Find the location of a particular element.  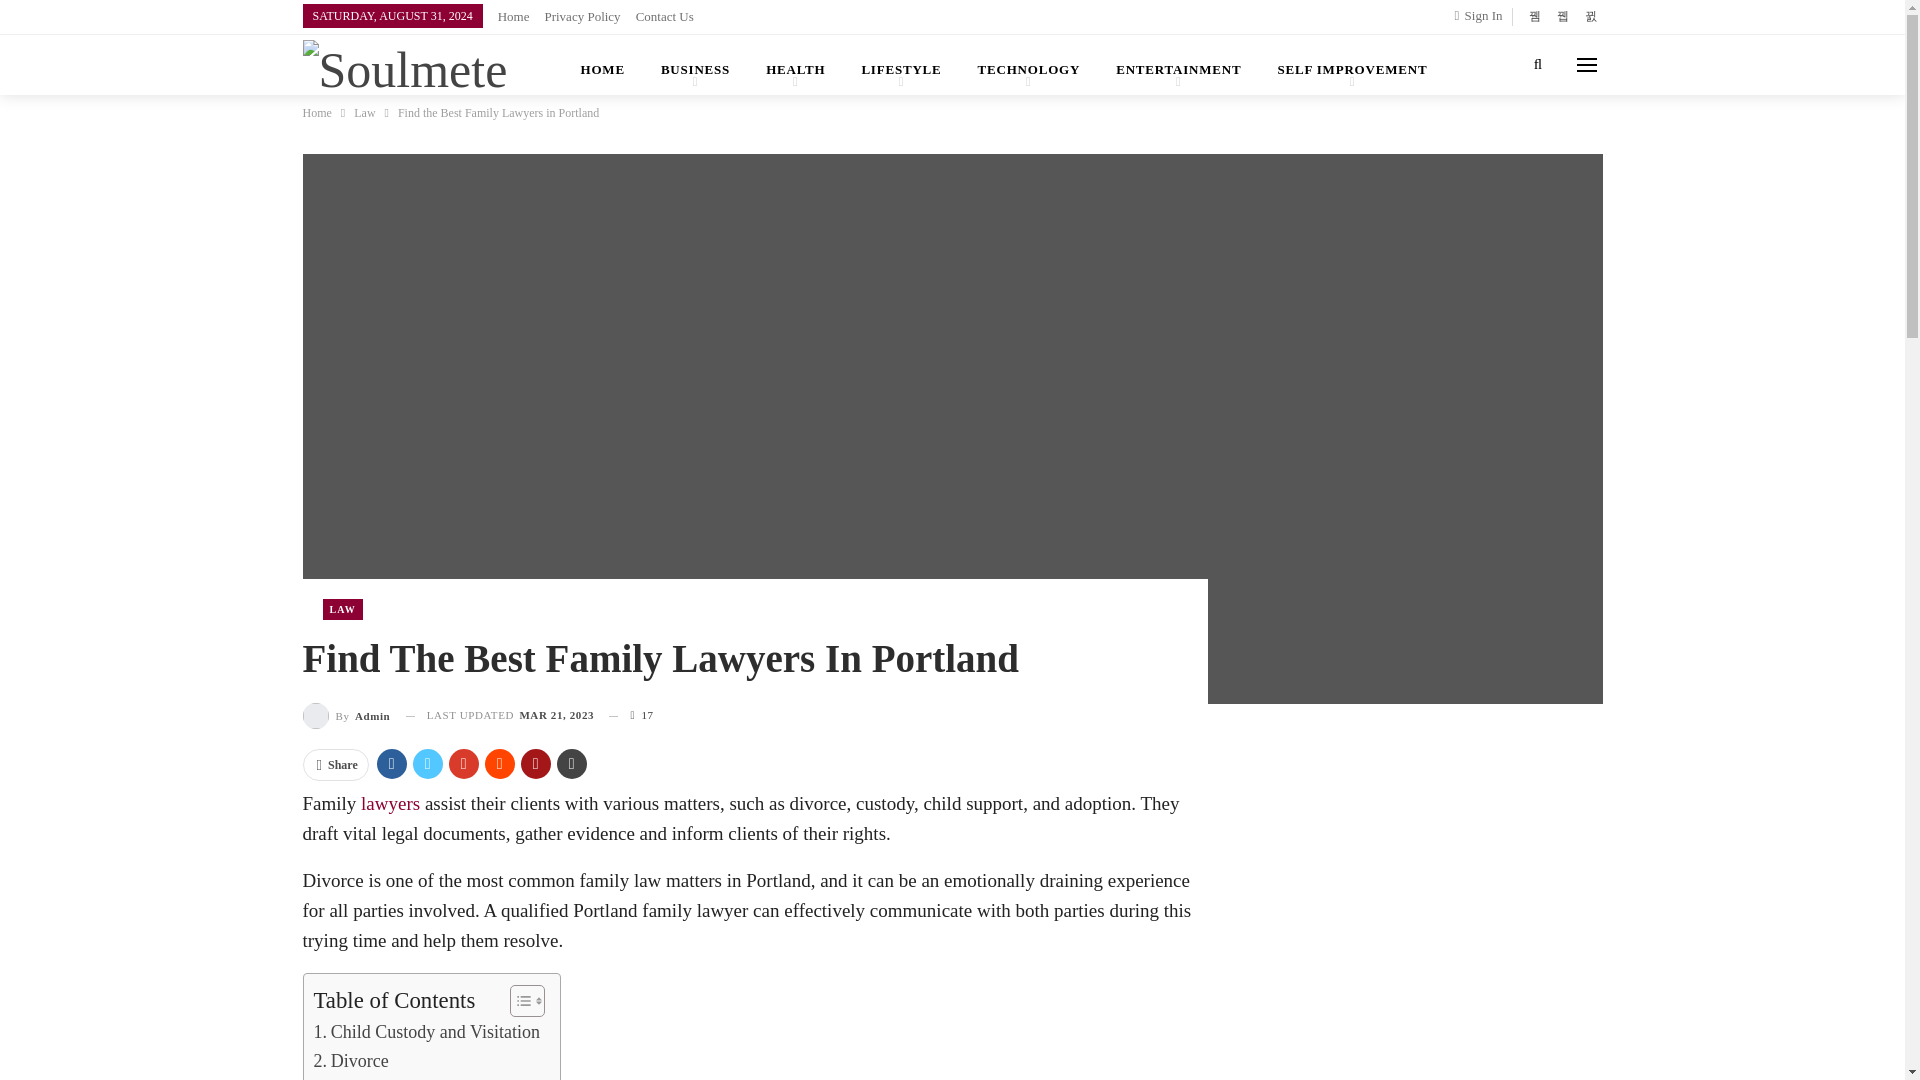

BUSINESS is located at coordinates (696, 64).